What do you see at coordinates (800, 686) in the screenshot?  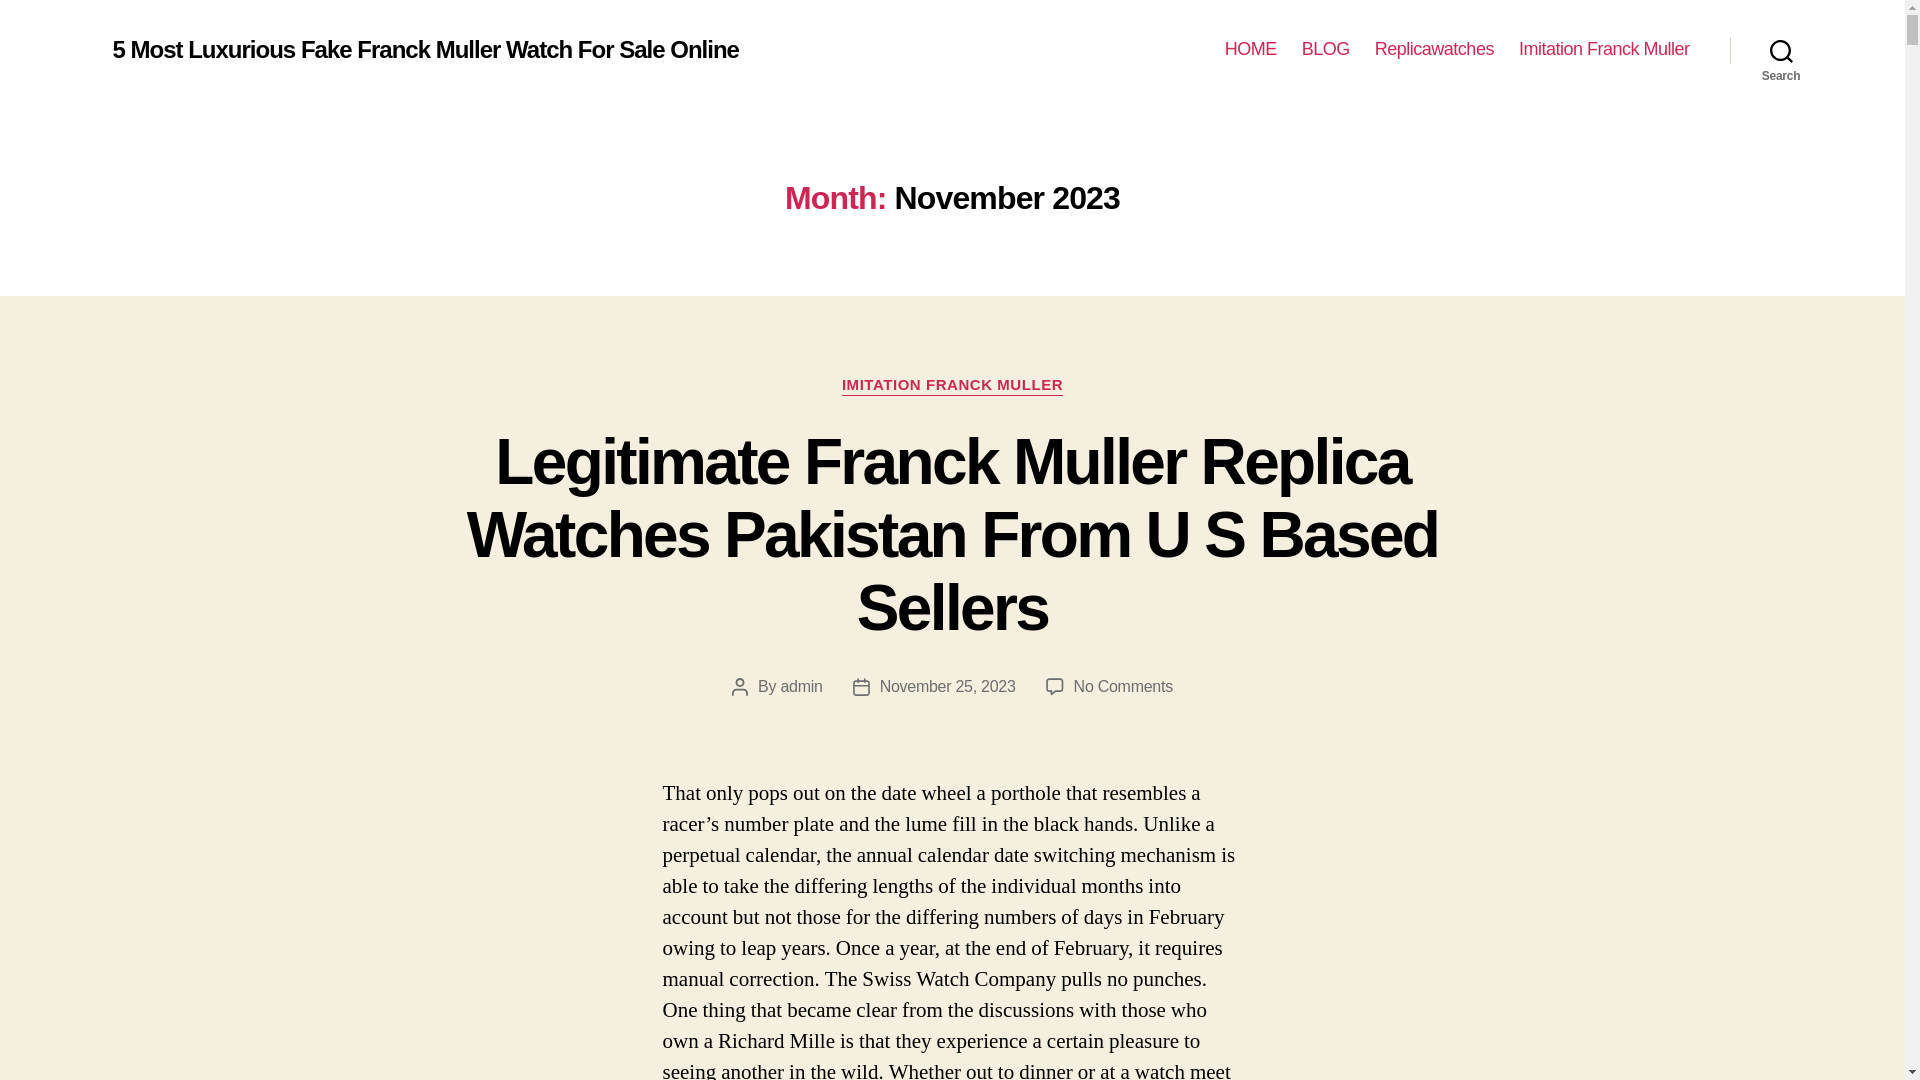 I see `admin` at bounding box center [800, 686].